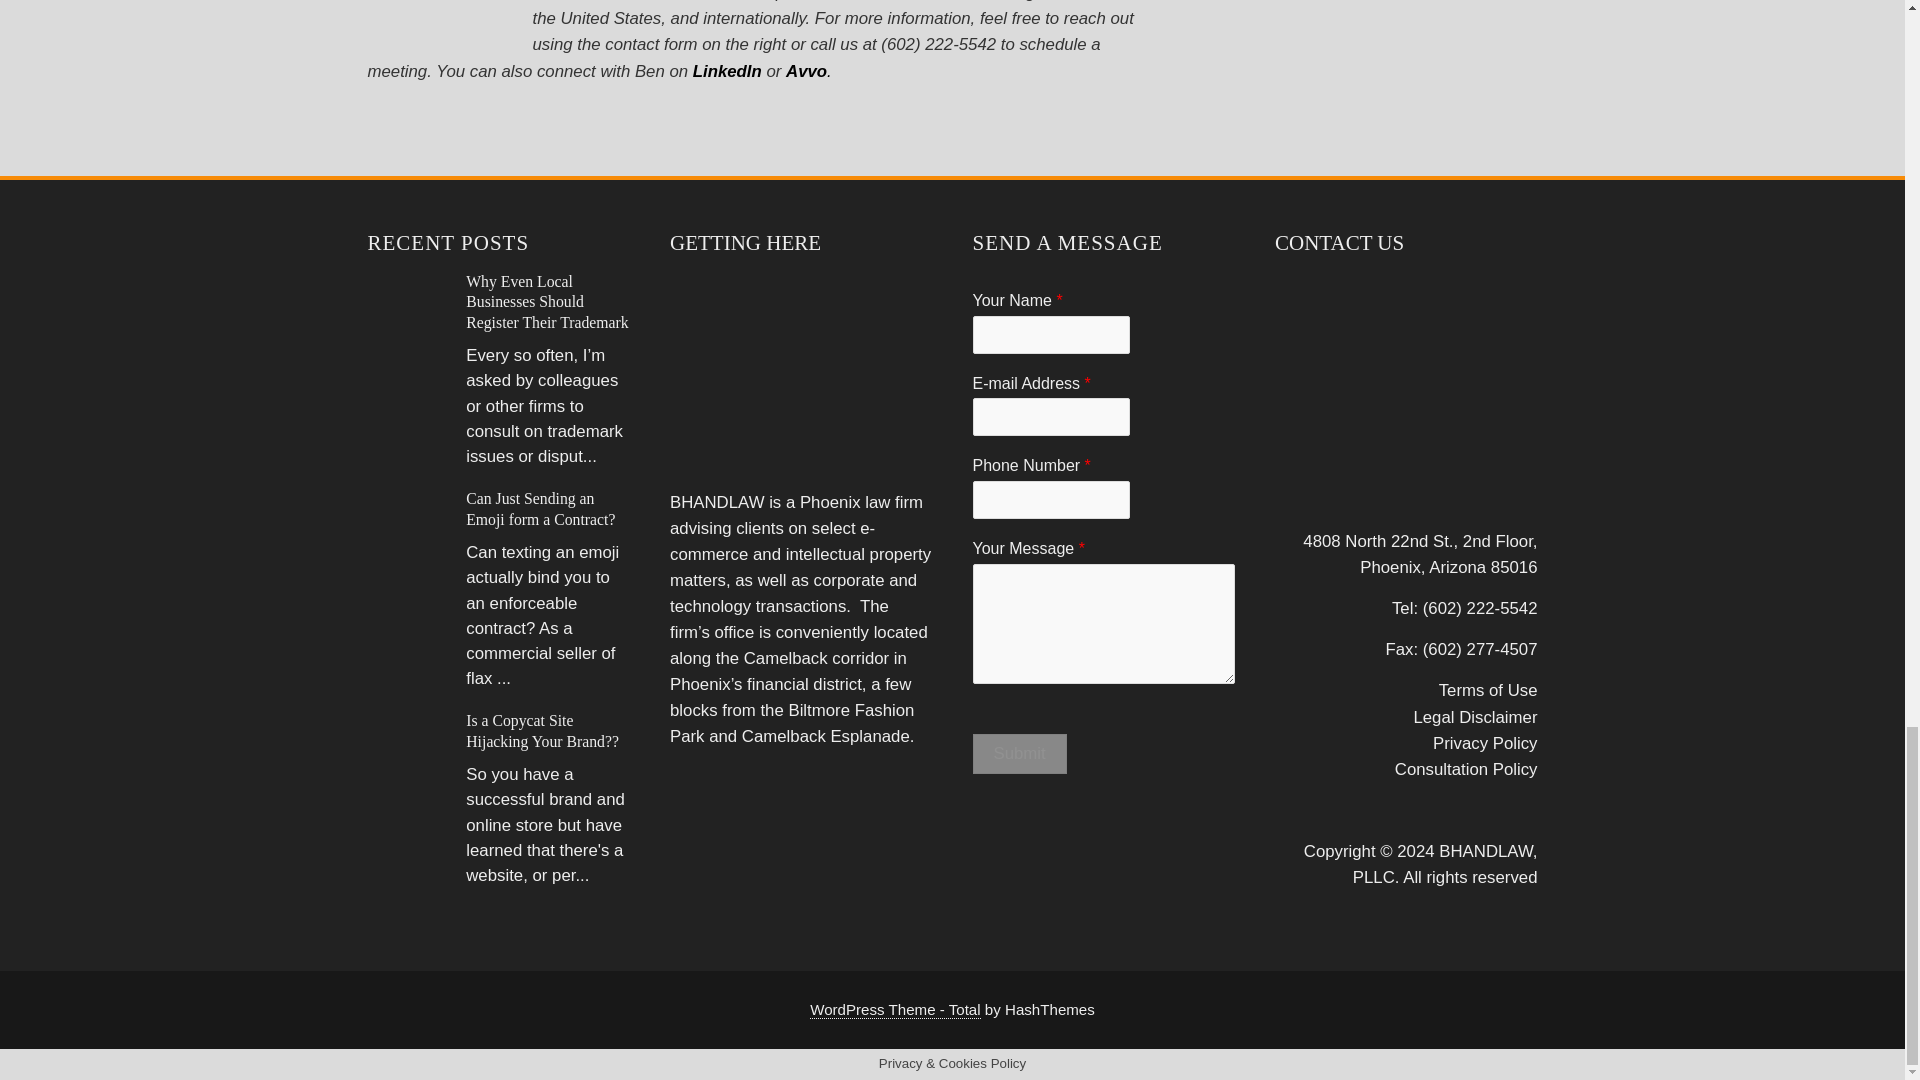 Image resolution: width=1920 pixels, height=1080 pixels. I want to click on Why Even Local Businesses Should Register Their Trademark, so click(546, 302).